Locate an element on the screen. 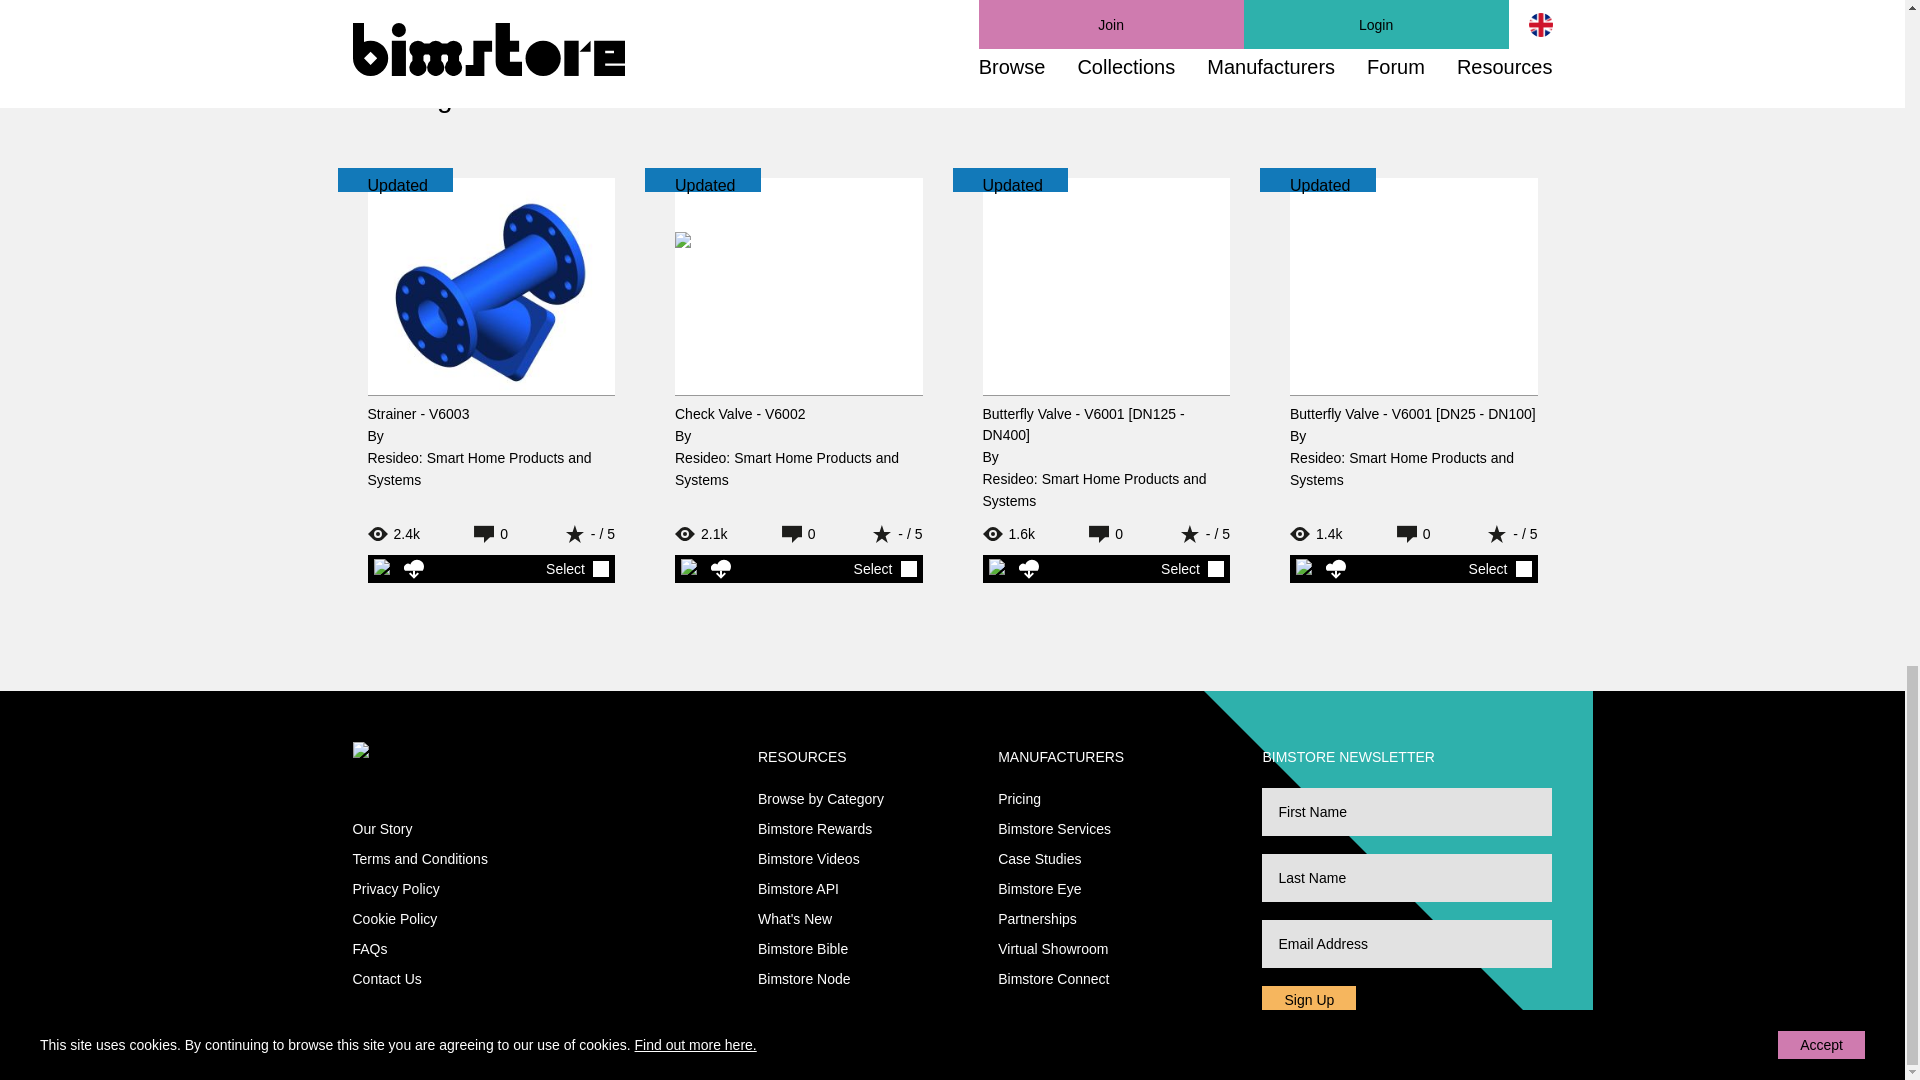 The image size is (1920, 1080). Views: 2352 is located at coordinates (408, 534).